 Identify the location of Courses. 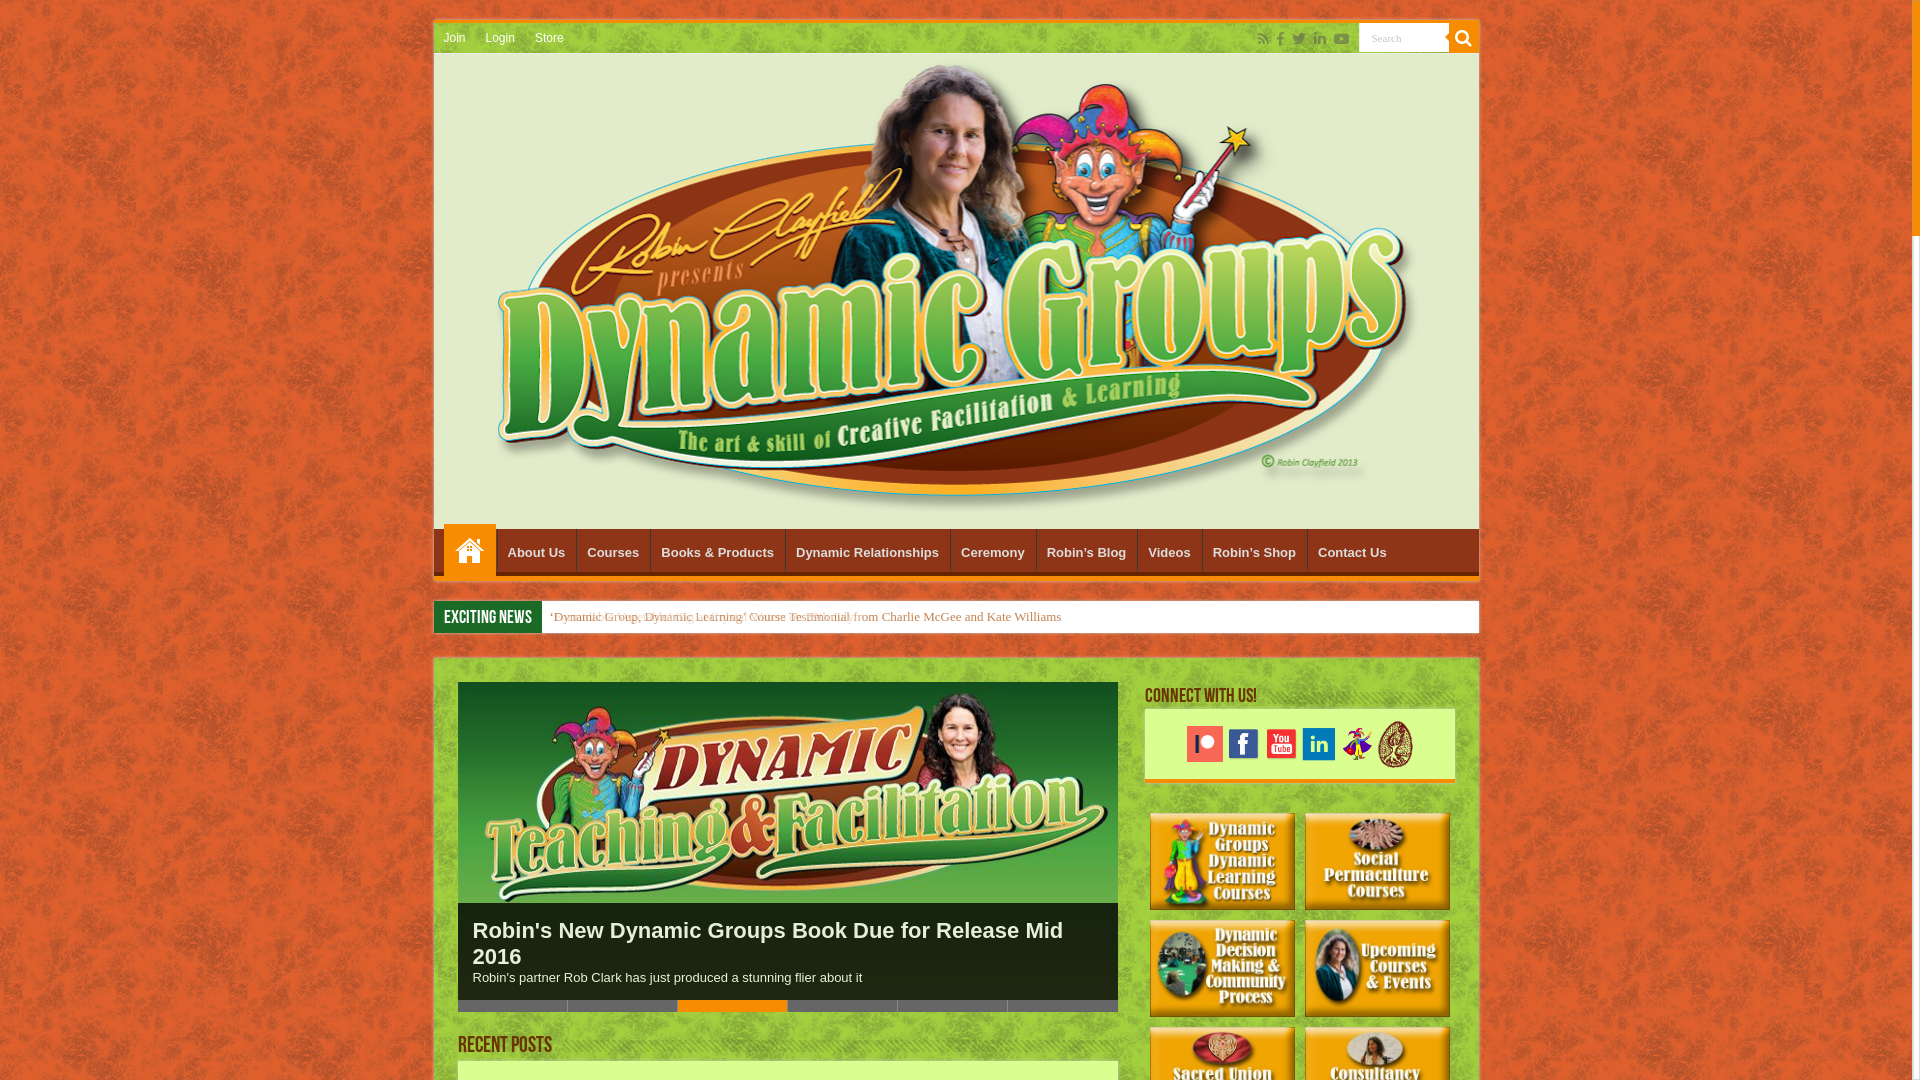
(612, 550).